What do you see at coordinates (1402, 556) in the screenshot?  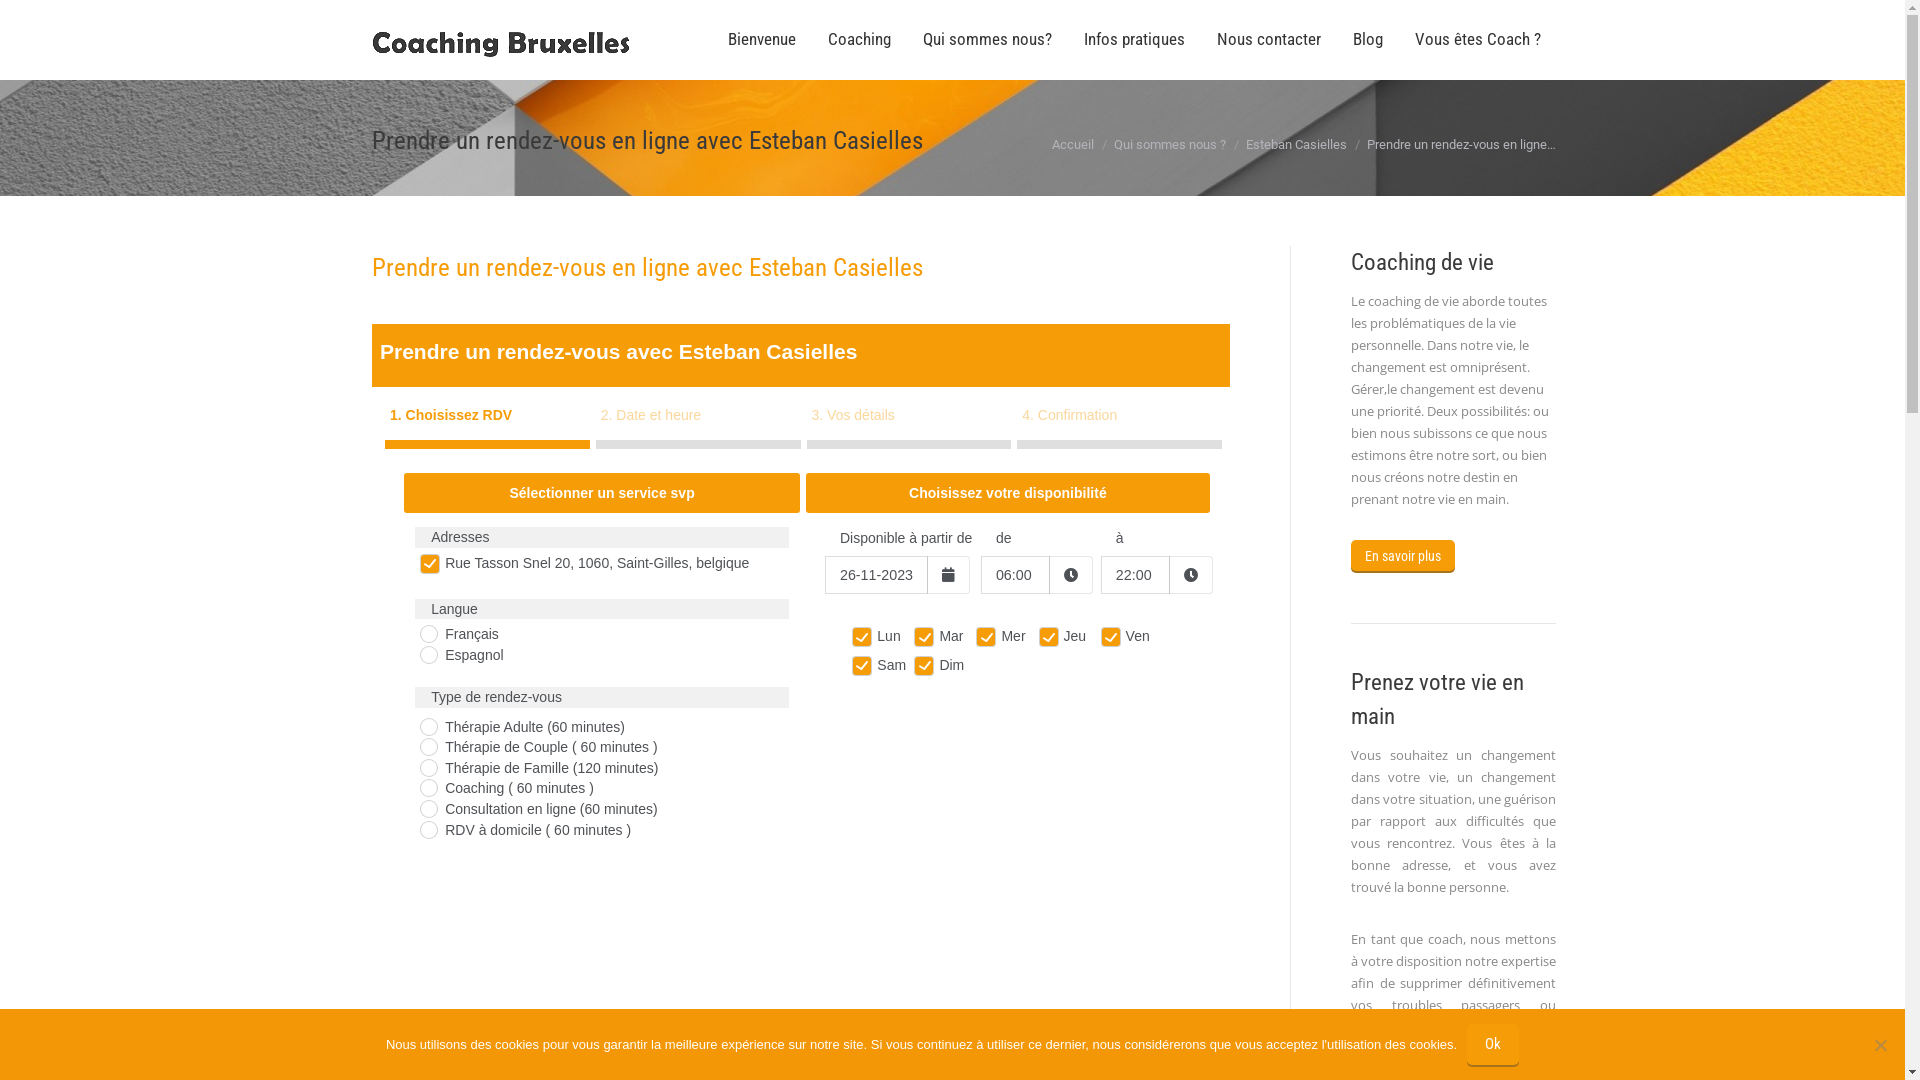 I see `En savoir plus` at bounding box center [1402, 556].